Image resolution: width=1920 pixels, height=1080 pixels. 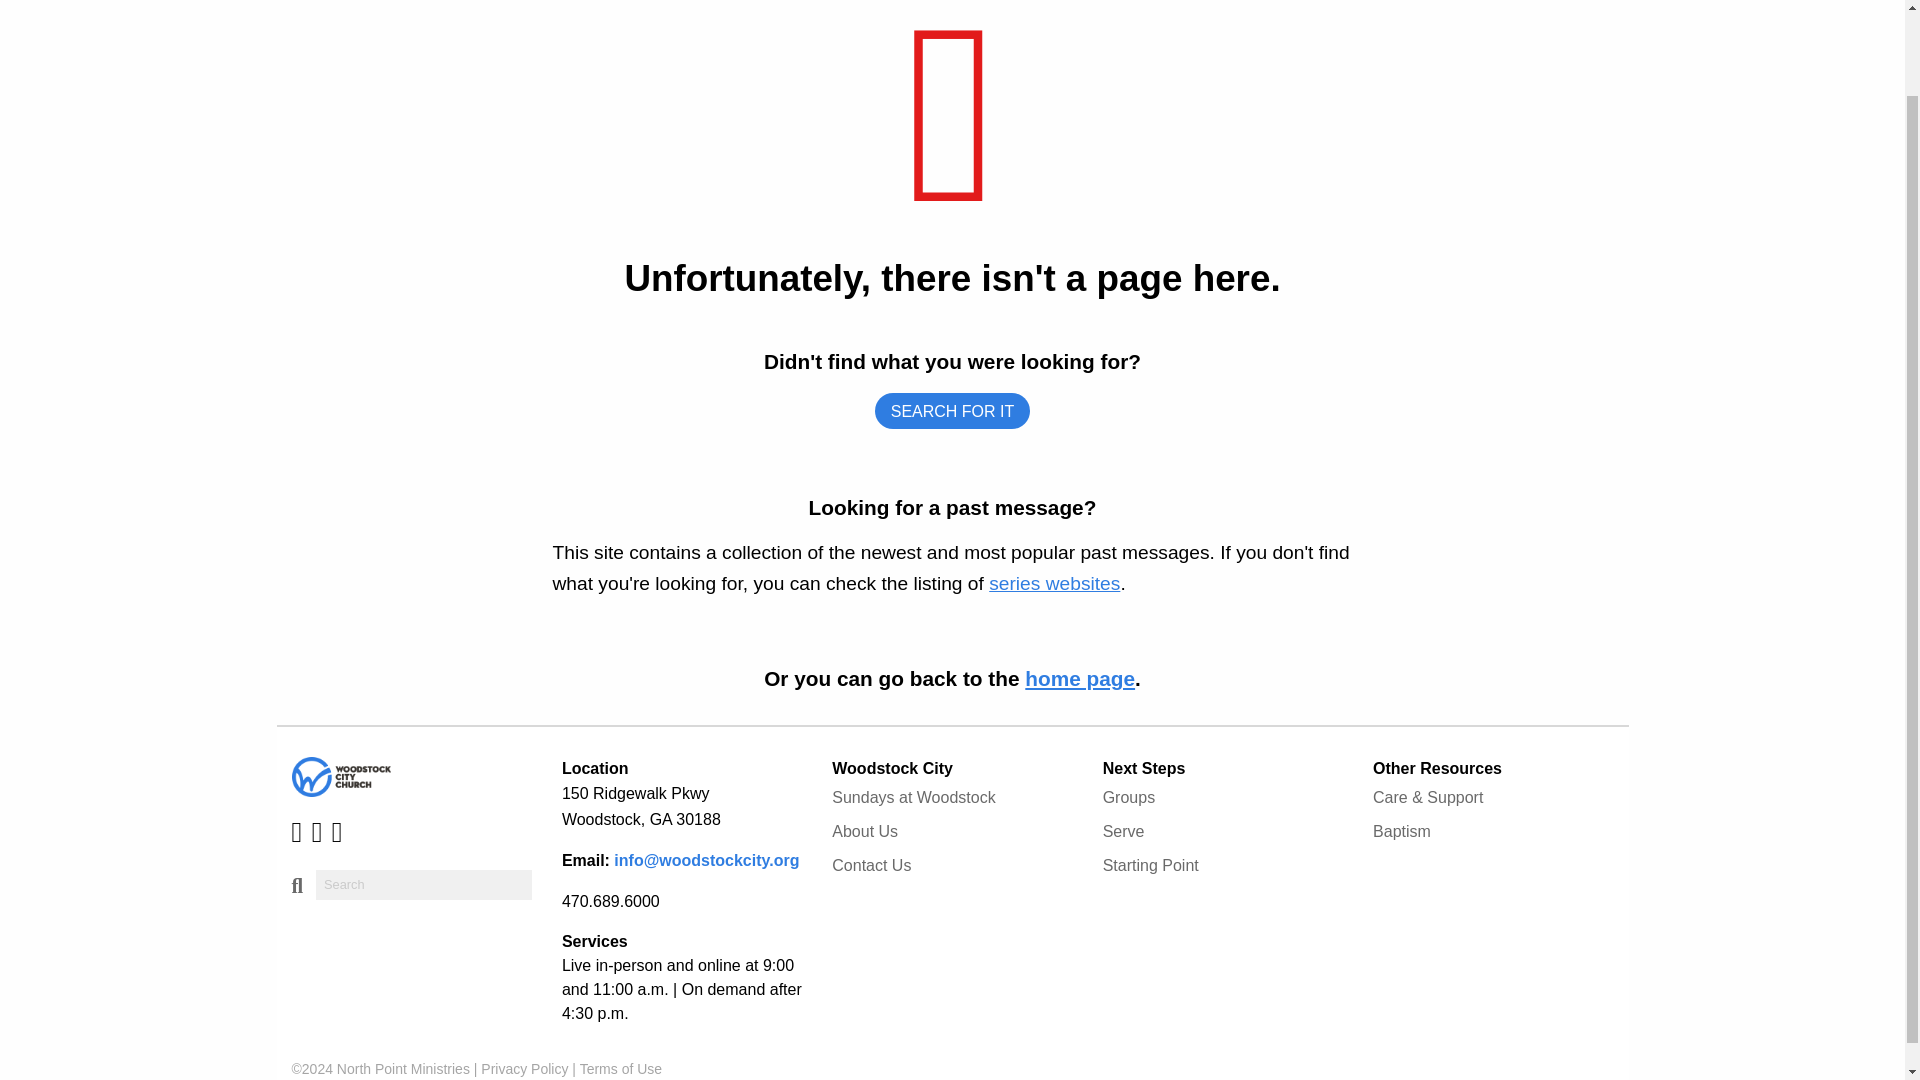 I want to click on About Us, so click(x=951, y=832).